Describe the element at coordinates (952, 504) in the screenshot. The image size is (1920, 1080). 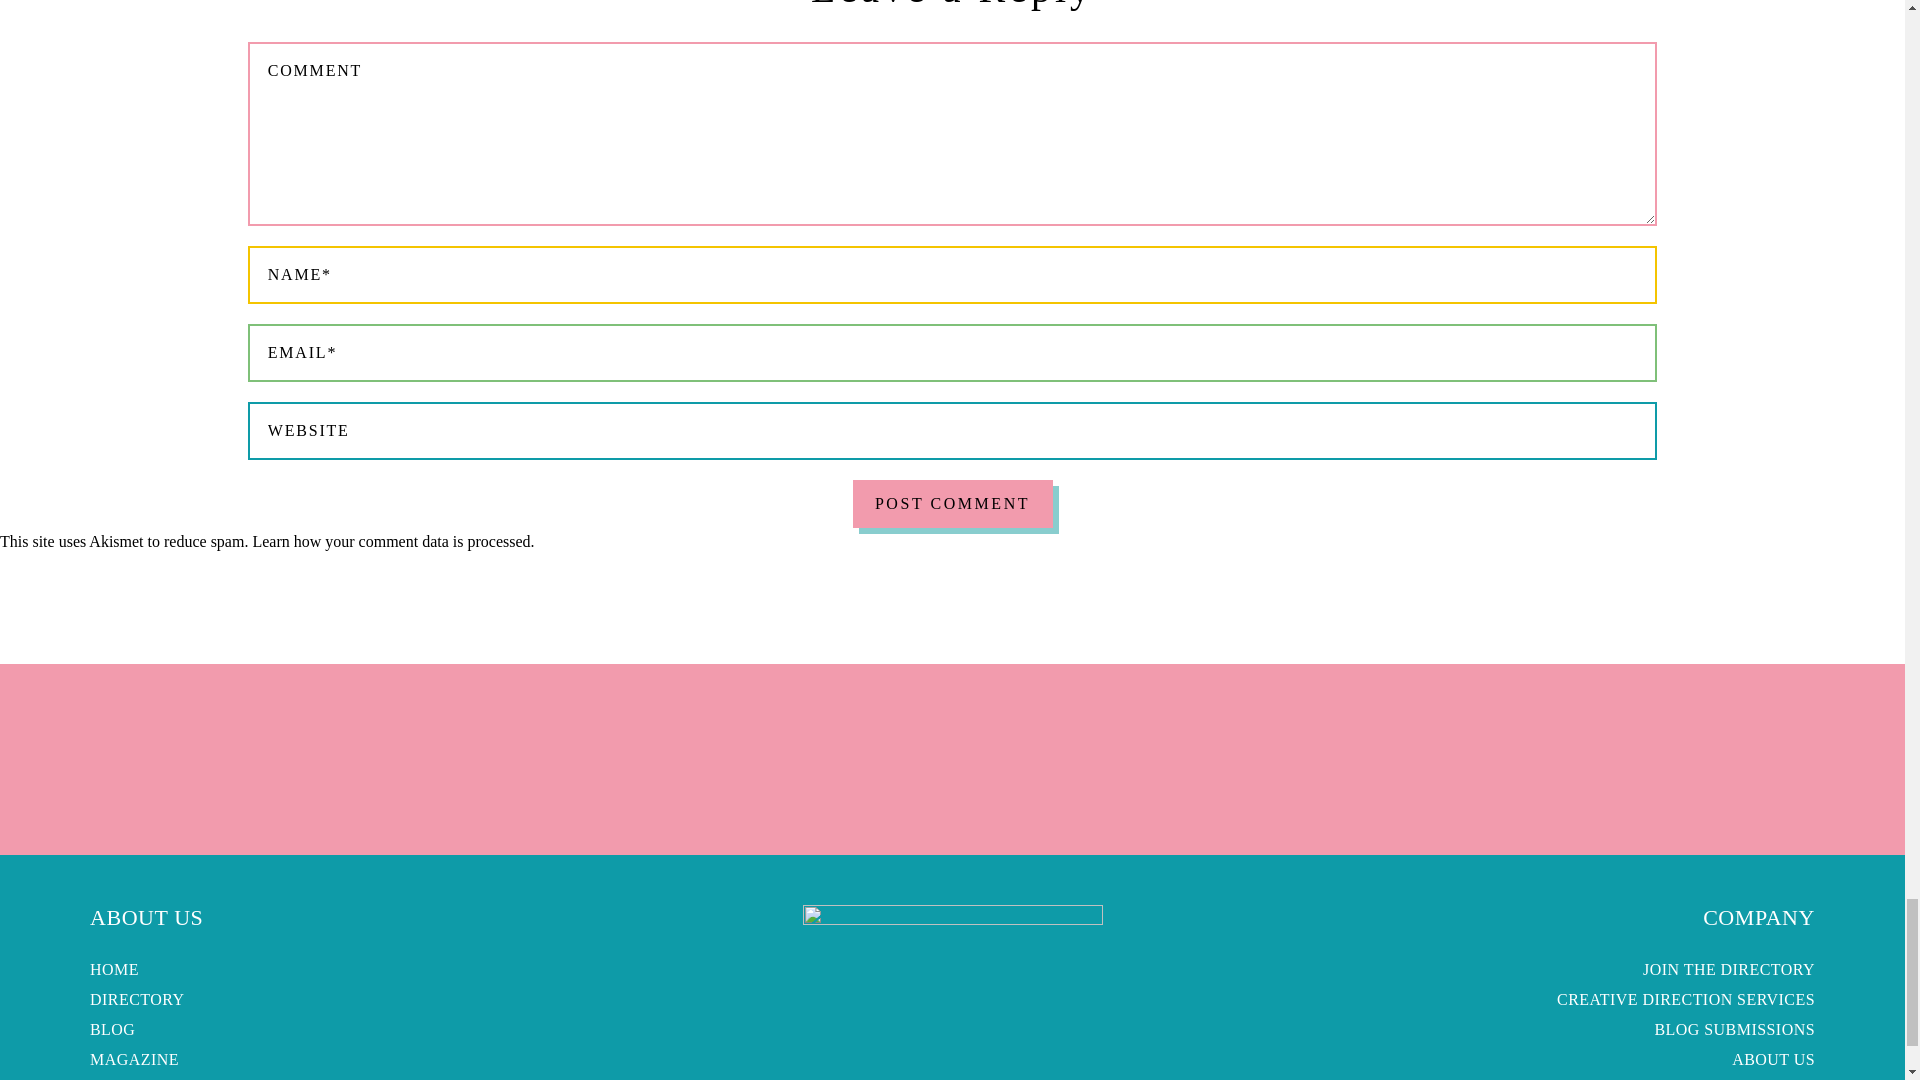
I see `Post Comment` at that location.